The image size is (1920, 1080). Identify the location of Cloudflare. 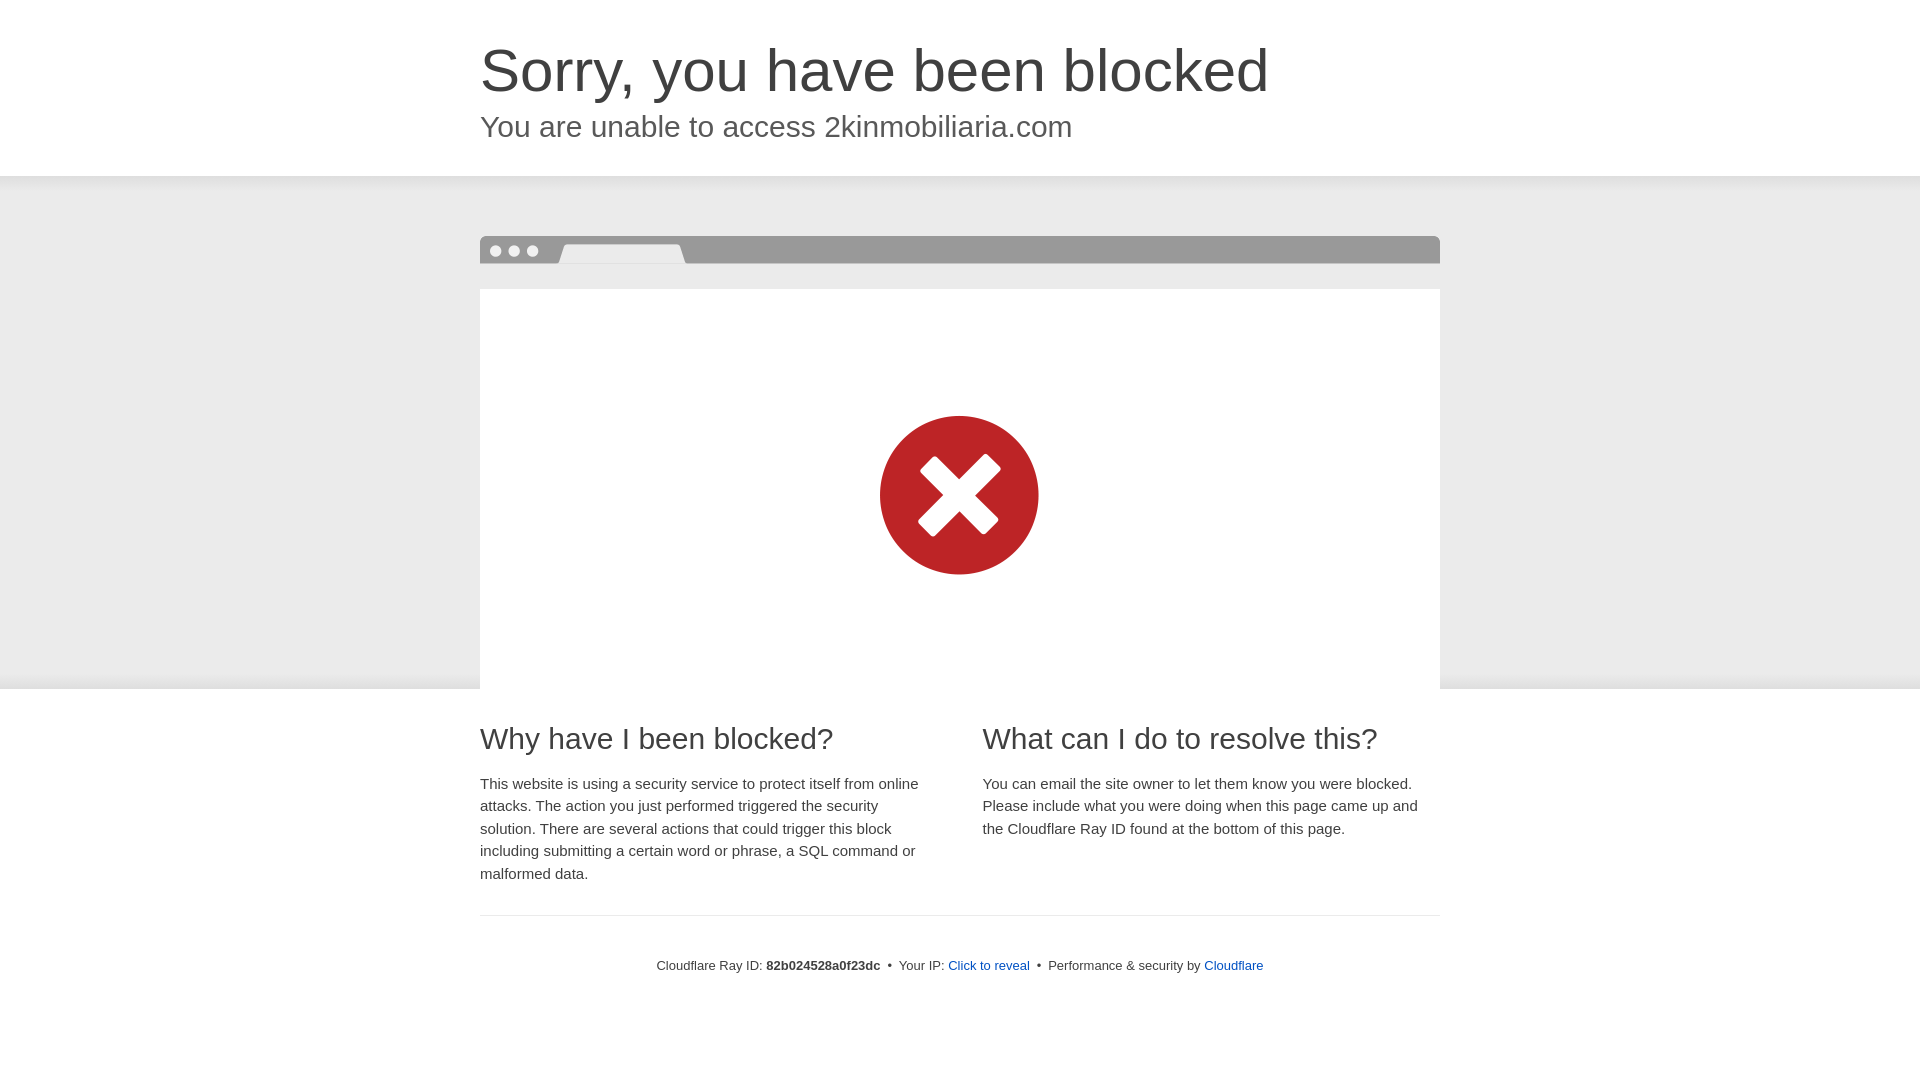
(1234, 966).